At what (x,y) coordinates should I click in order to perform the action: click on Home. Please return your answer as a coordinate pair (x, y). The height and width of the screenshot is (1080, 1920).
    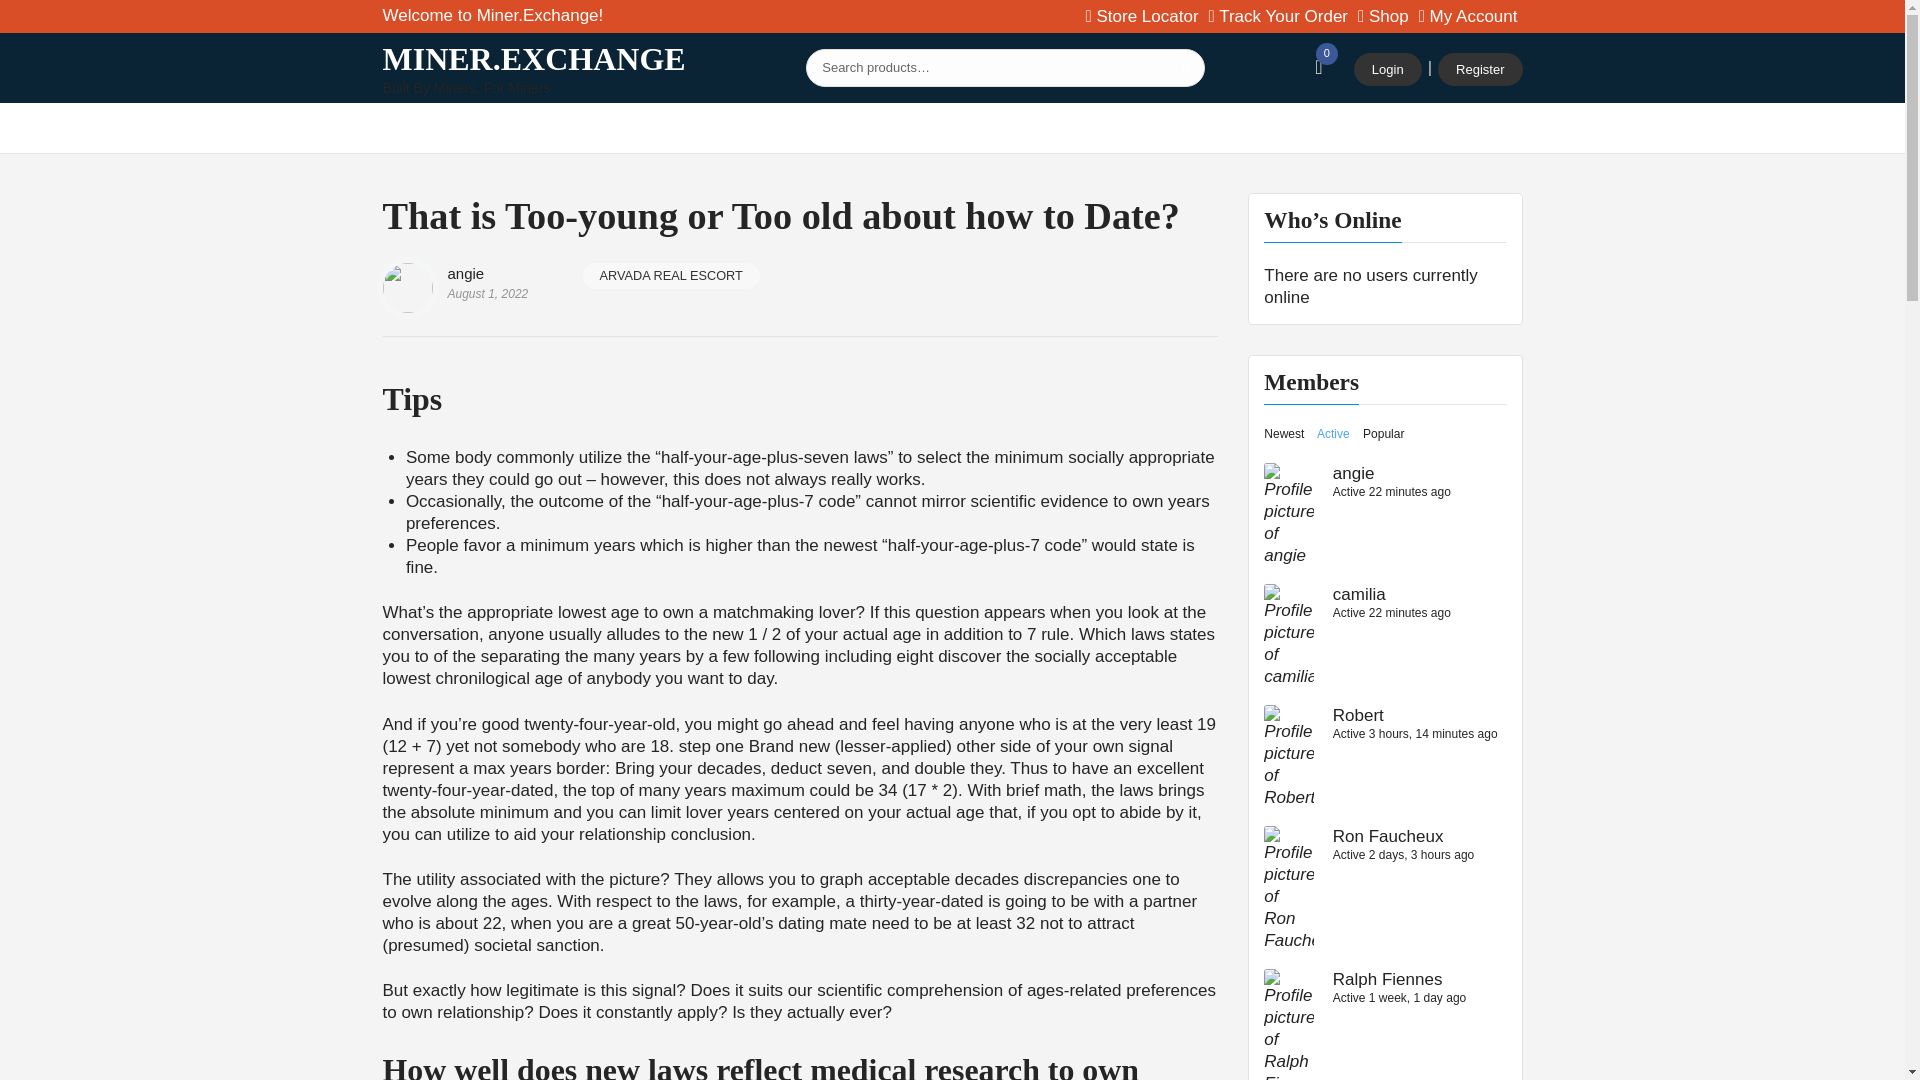
    Looking at the image, I should click on (418, 128).